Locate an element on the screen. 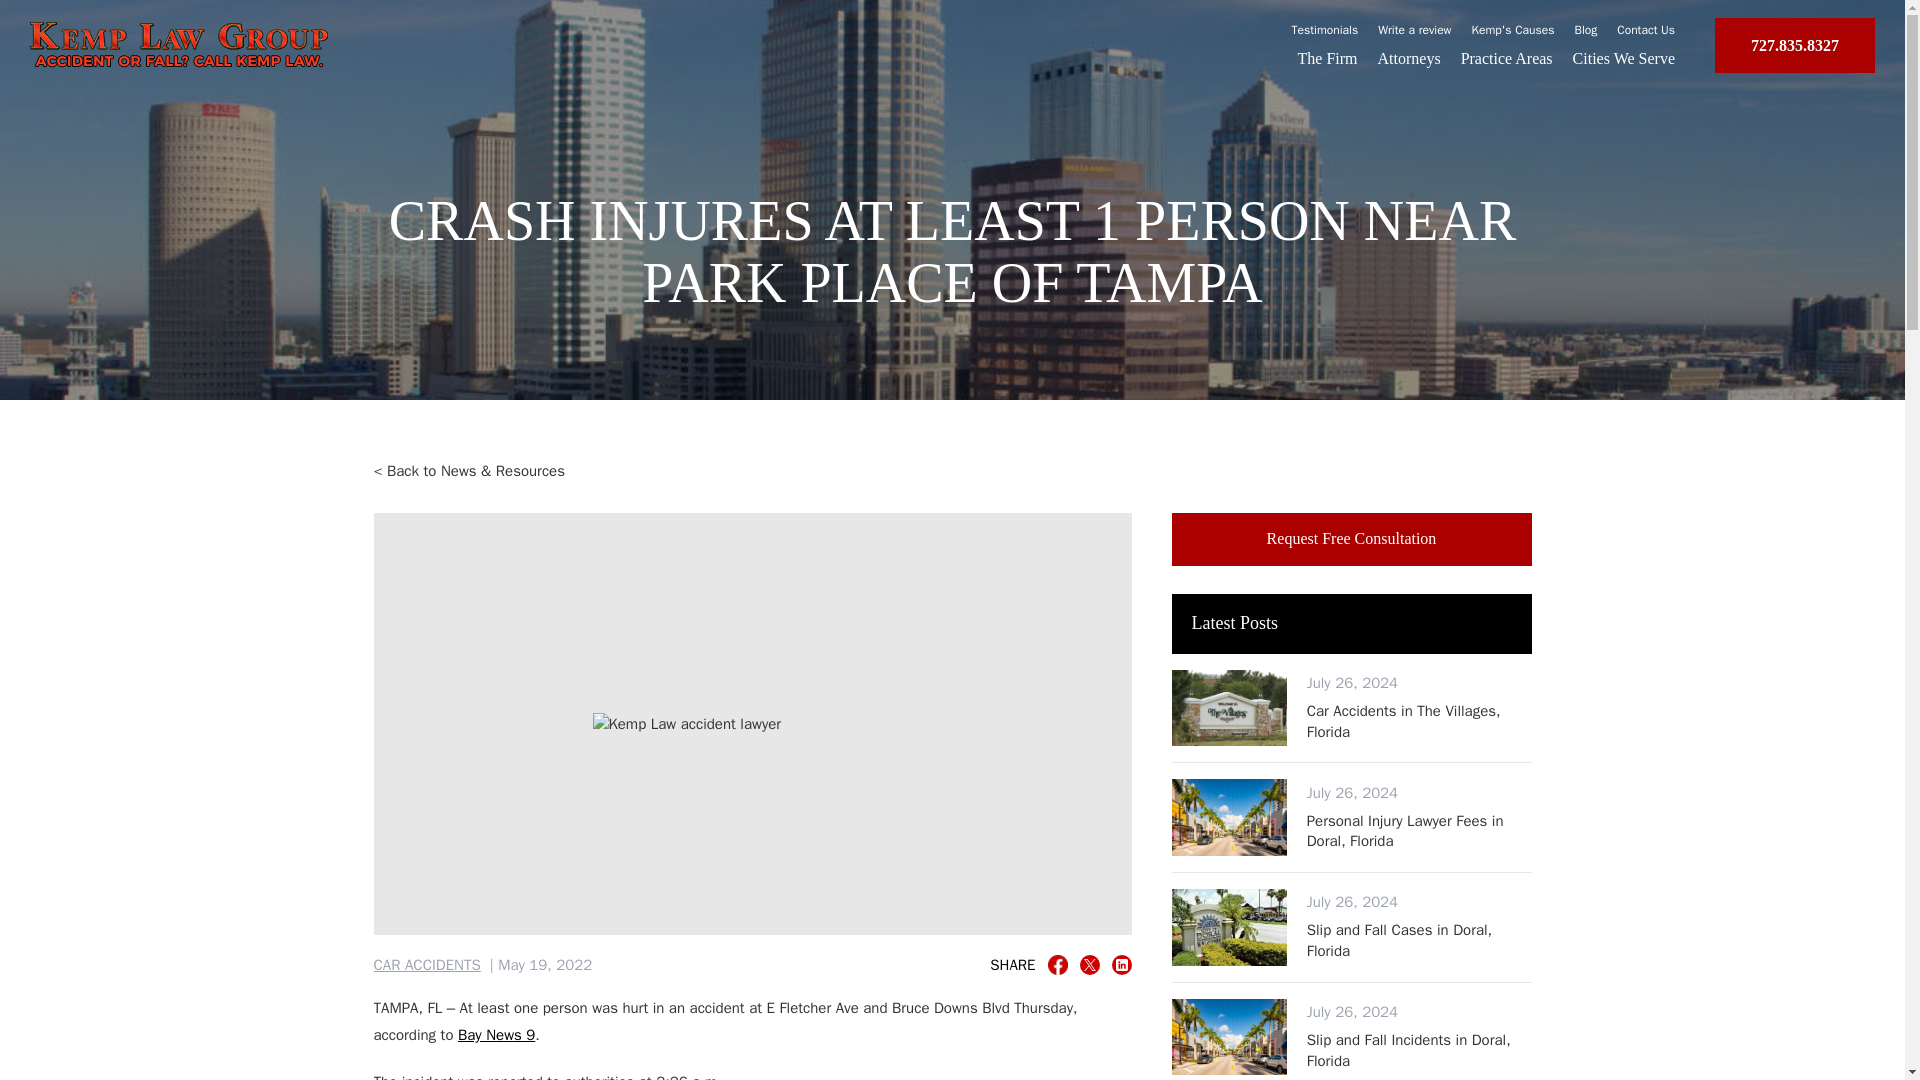 The image size is (1920, 1080). Latest Posts is located at coordinates (1352, 624).